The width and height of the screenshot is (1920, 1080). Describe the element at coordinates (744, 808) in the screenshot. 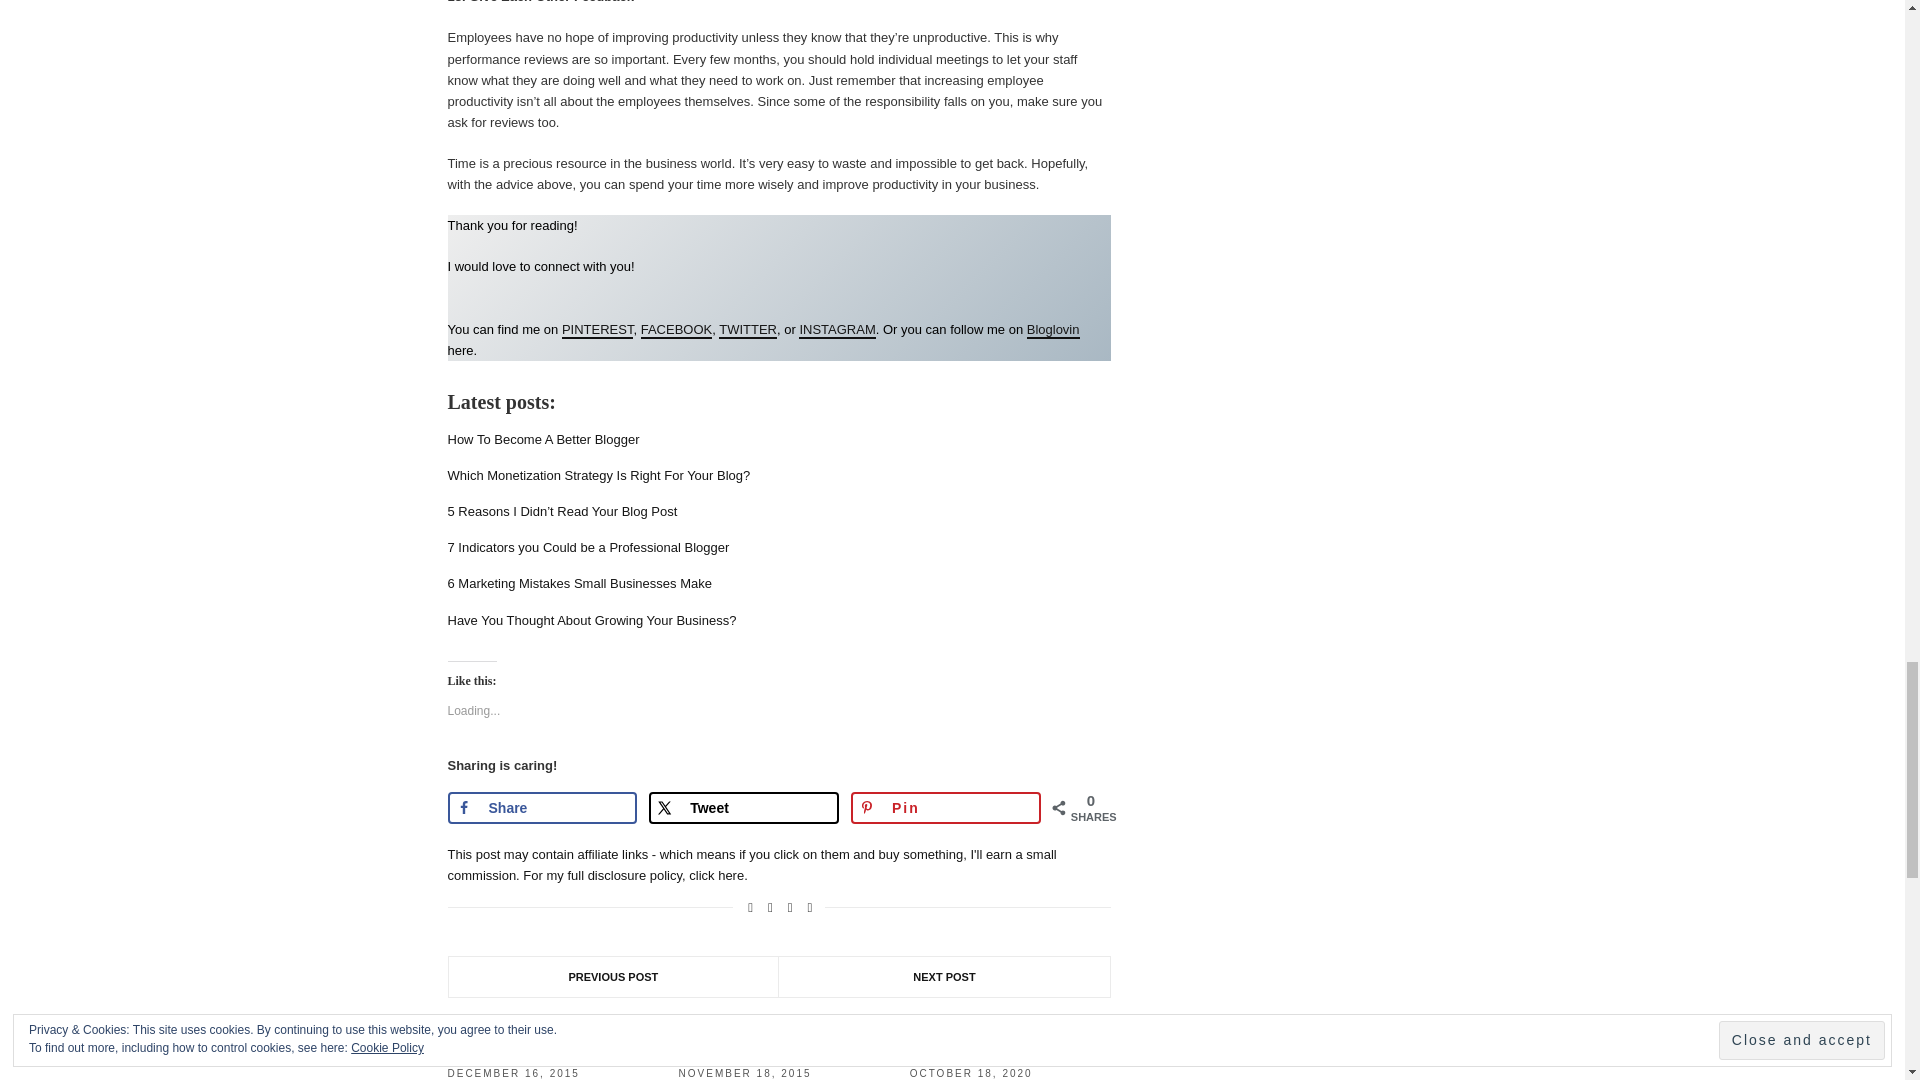

I see `Share on X` at that location.